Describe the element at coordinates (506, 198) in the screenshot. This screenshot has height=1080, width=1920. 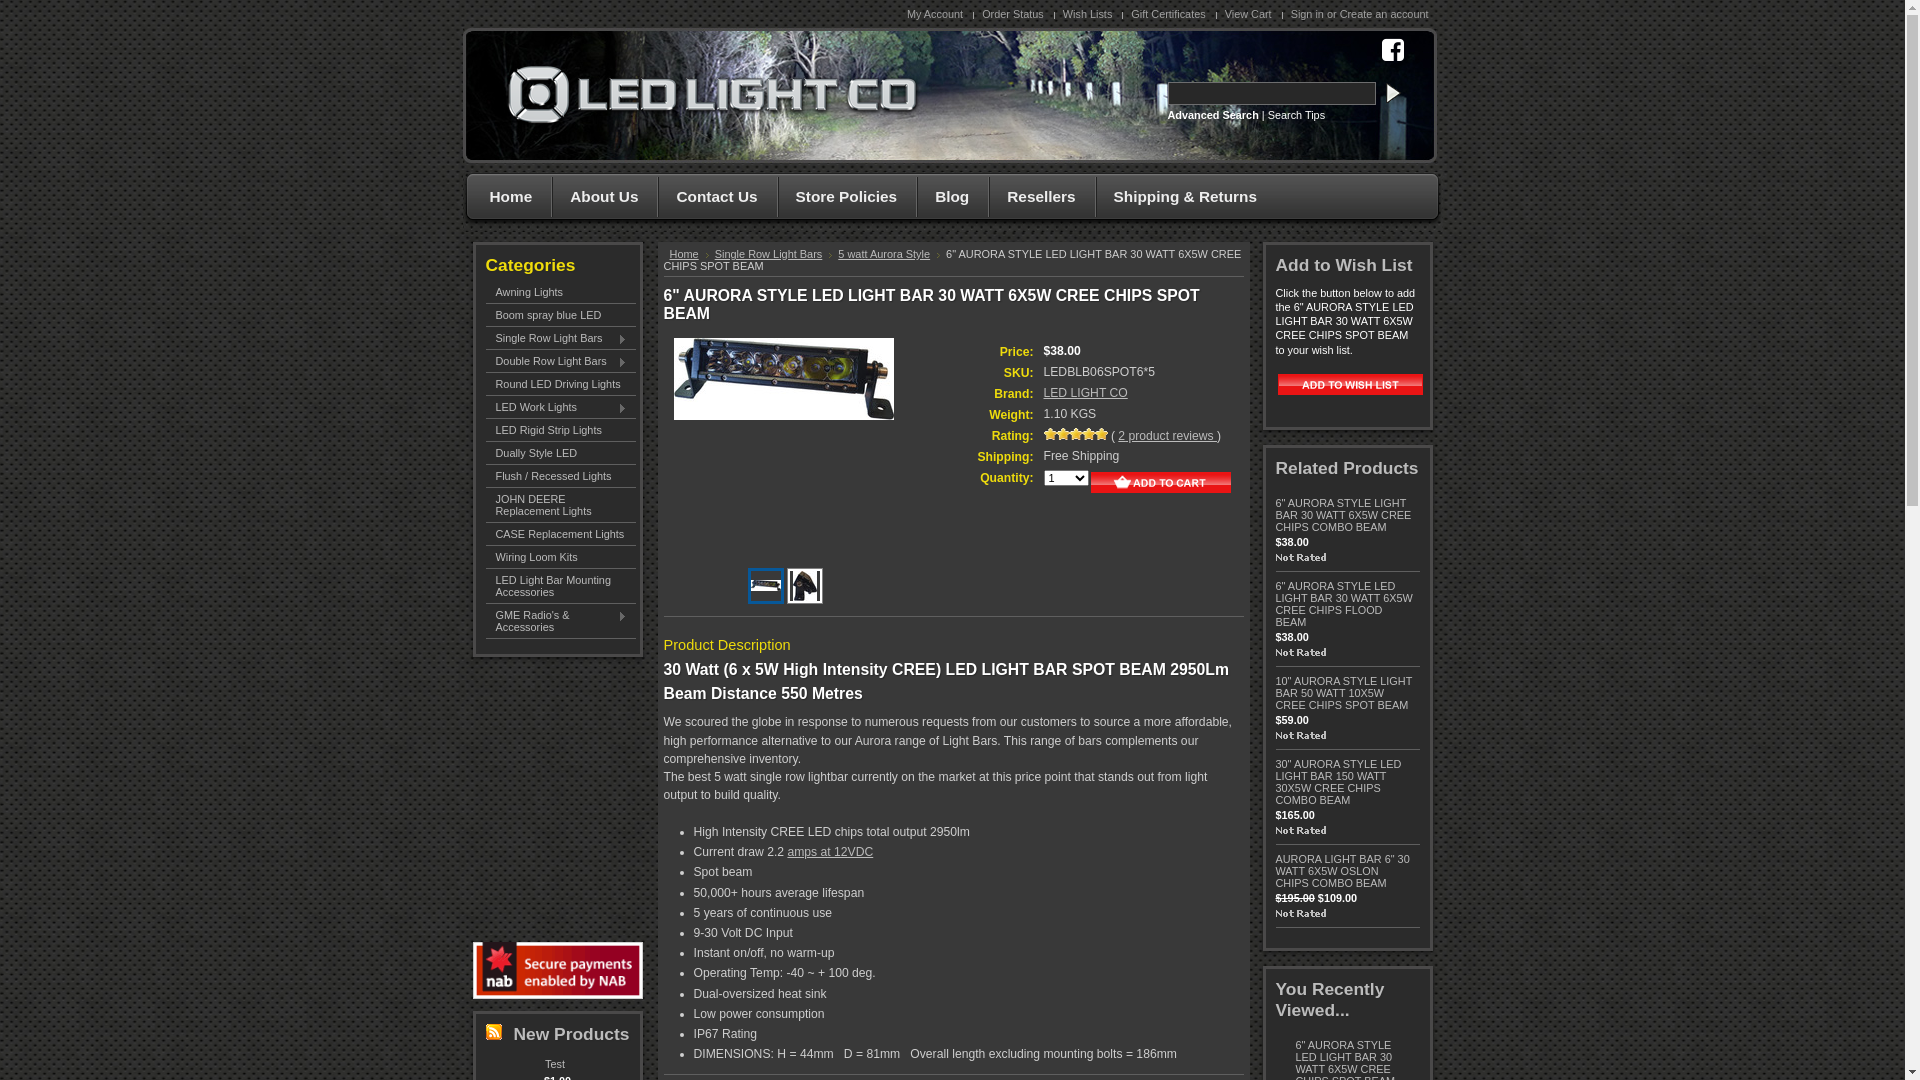
I see `Home` at that location.